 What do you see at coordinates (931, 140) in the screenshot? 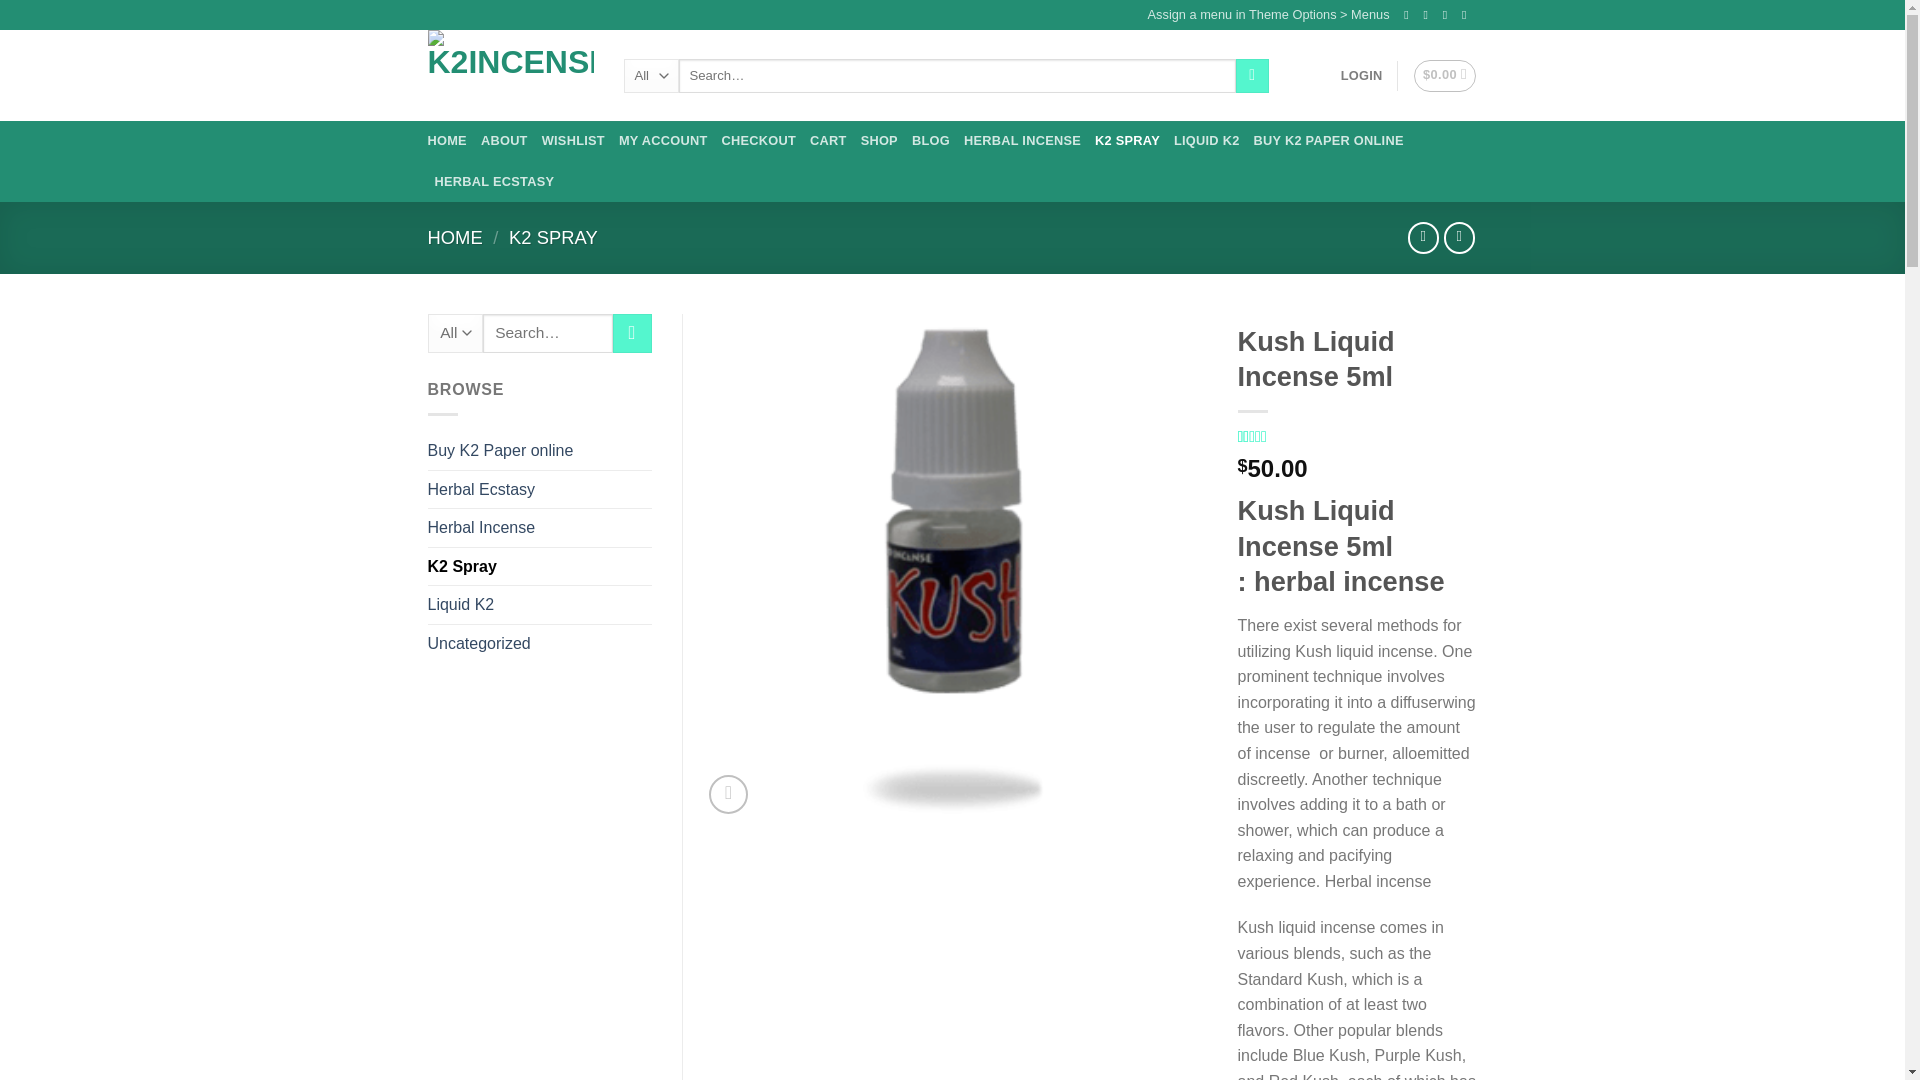
I see `BLOG` at bounding box center [931, 140].